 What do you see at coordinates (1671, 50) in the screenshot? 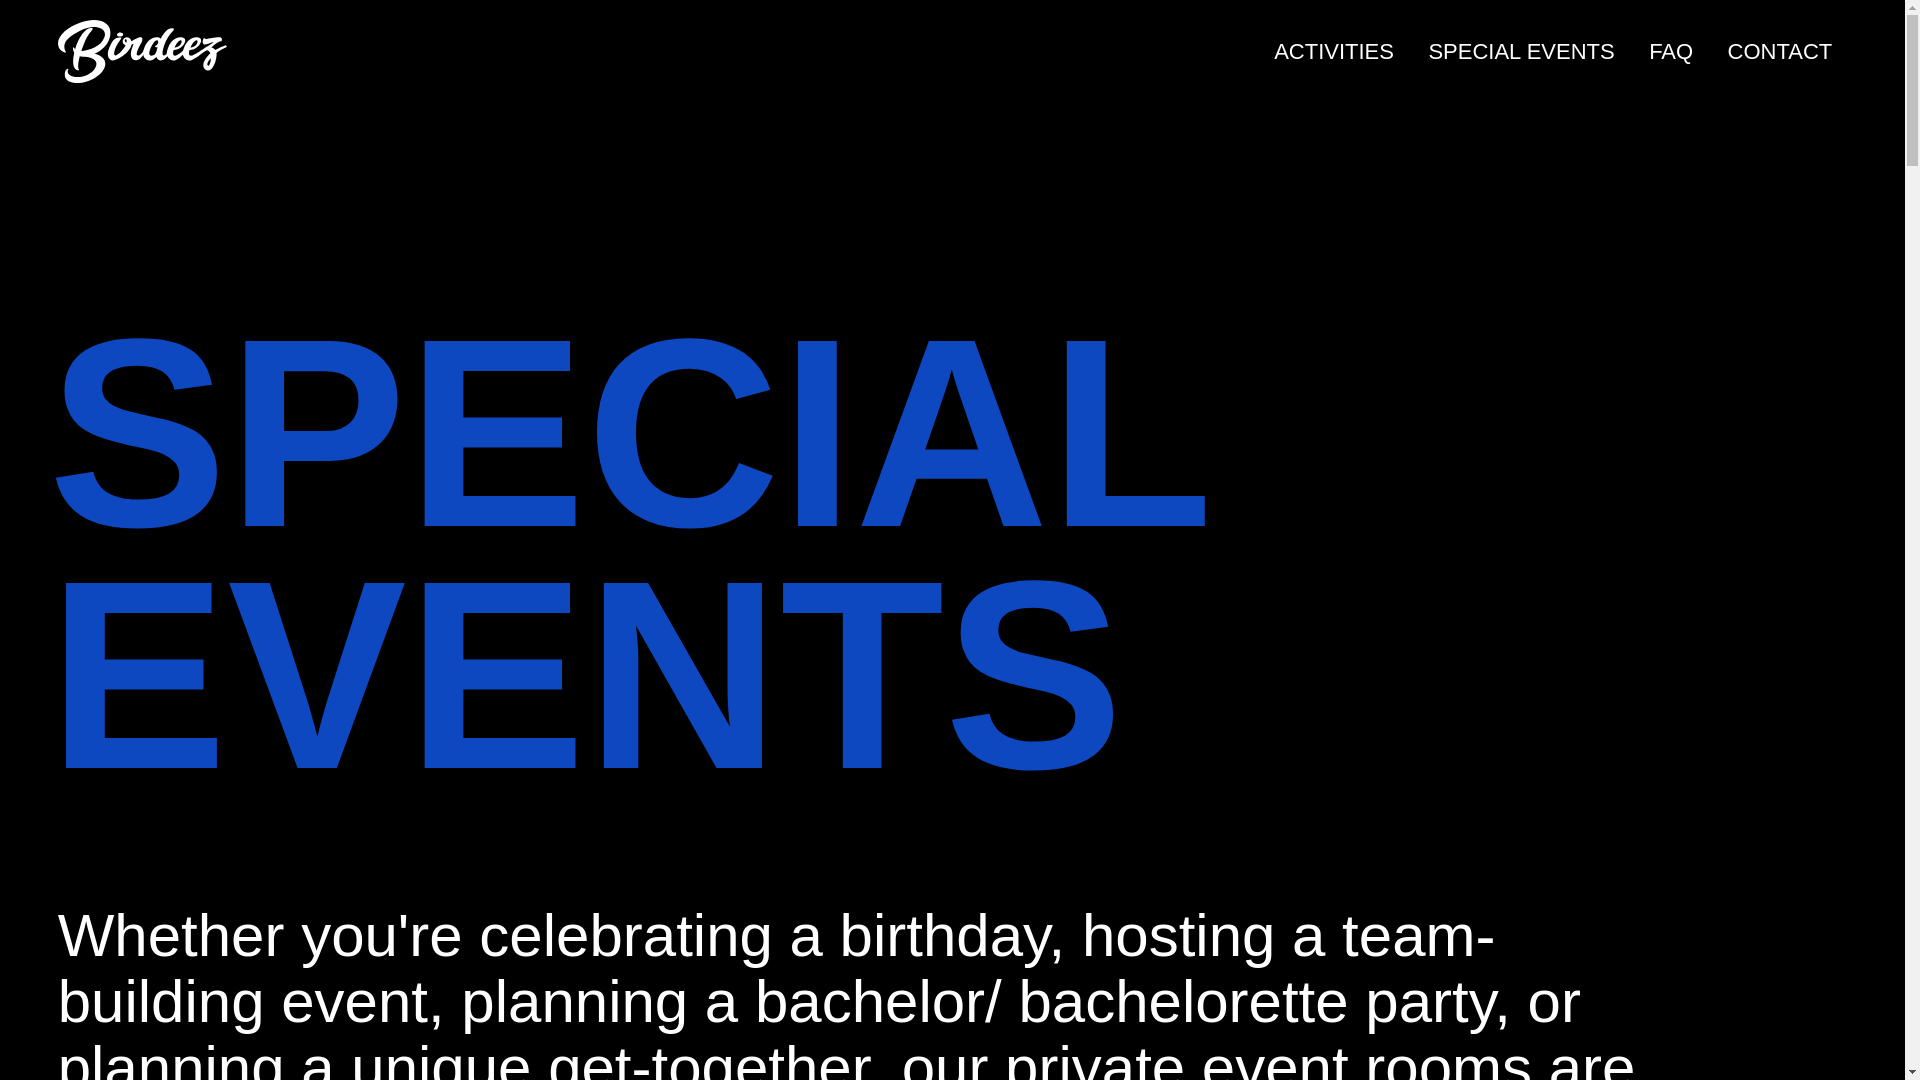
I see `FAQ` at bounding box center [1671, 50].